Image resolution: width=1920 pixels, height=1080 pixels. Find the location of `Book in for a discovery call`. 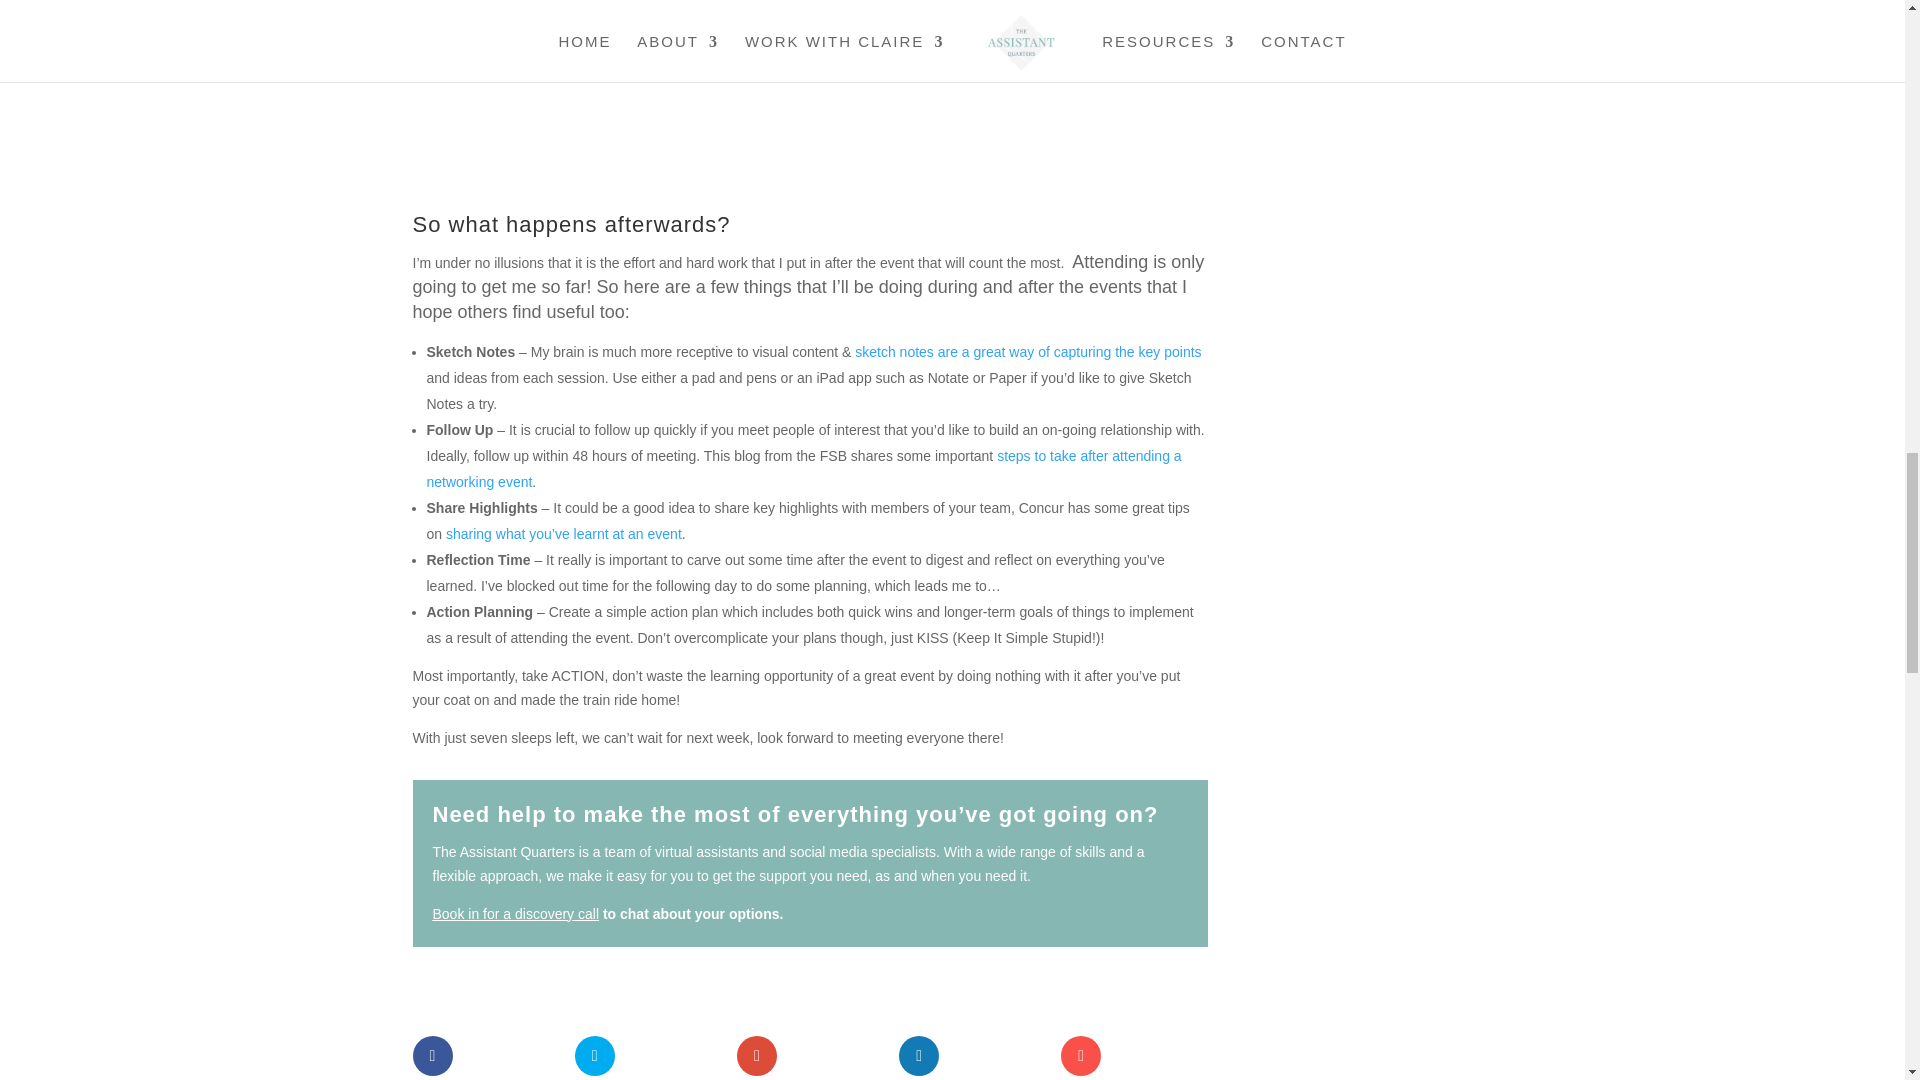

Book in for a discovery call is located at coordinates (516, 914).